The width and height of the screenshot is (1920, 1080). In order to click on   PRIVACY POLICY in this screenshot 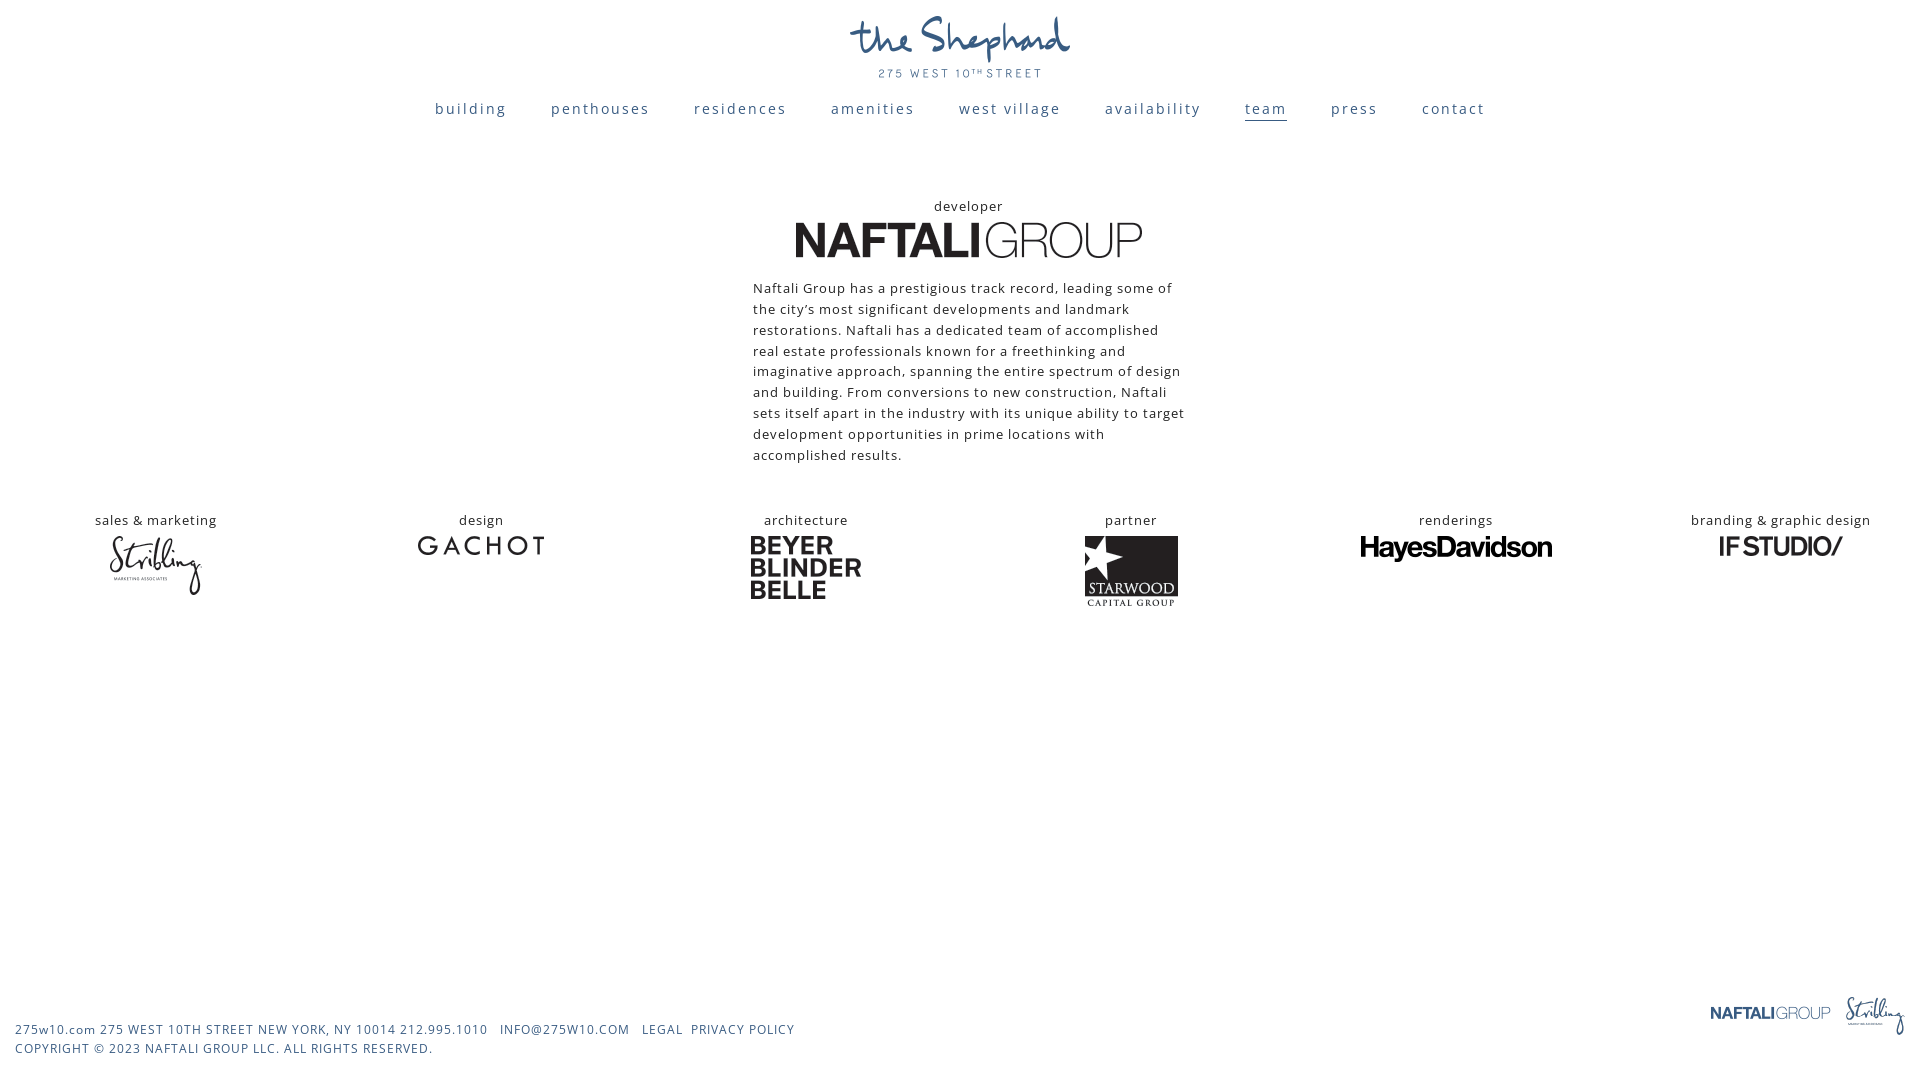, I will do `click(739, 1030)`.